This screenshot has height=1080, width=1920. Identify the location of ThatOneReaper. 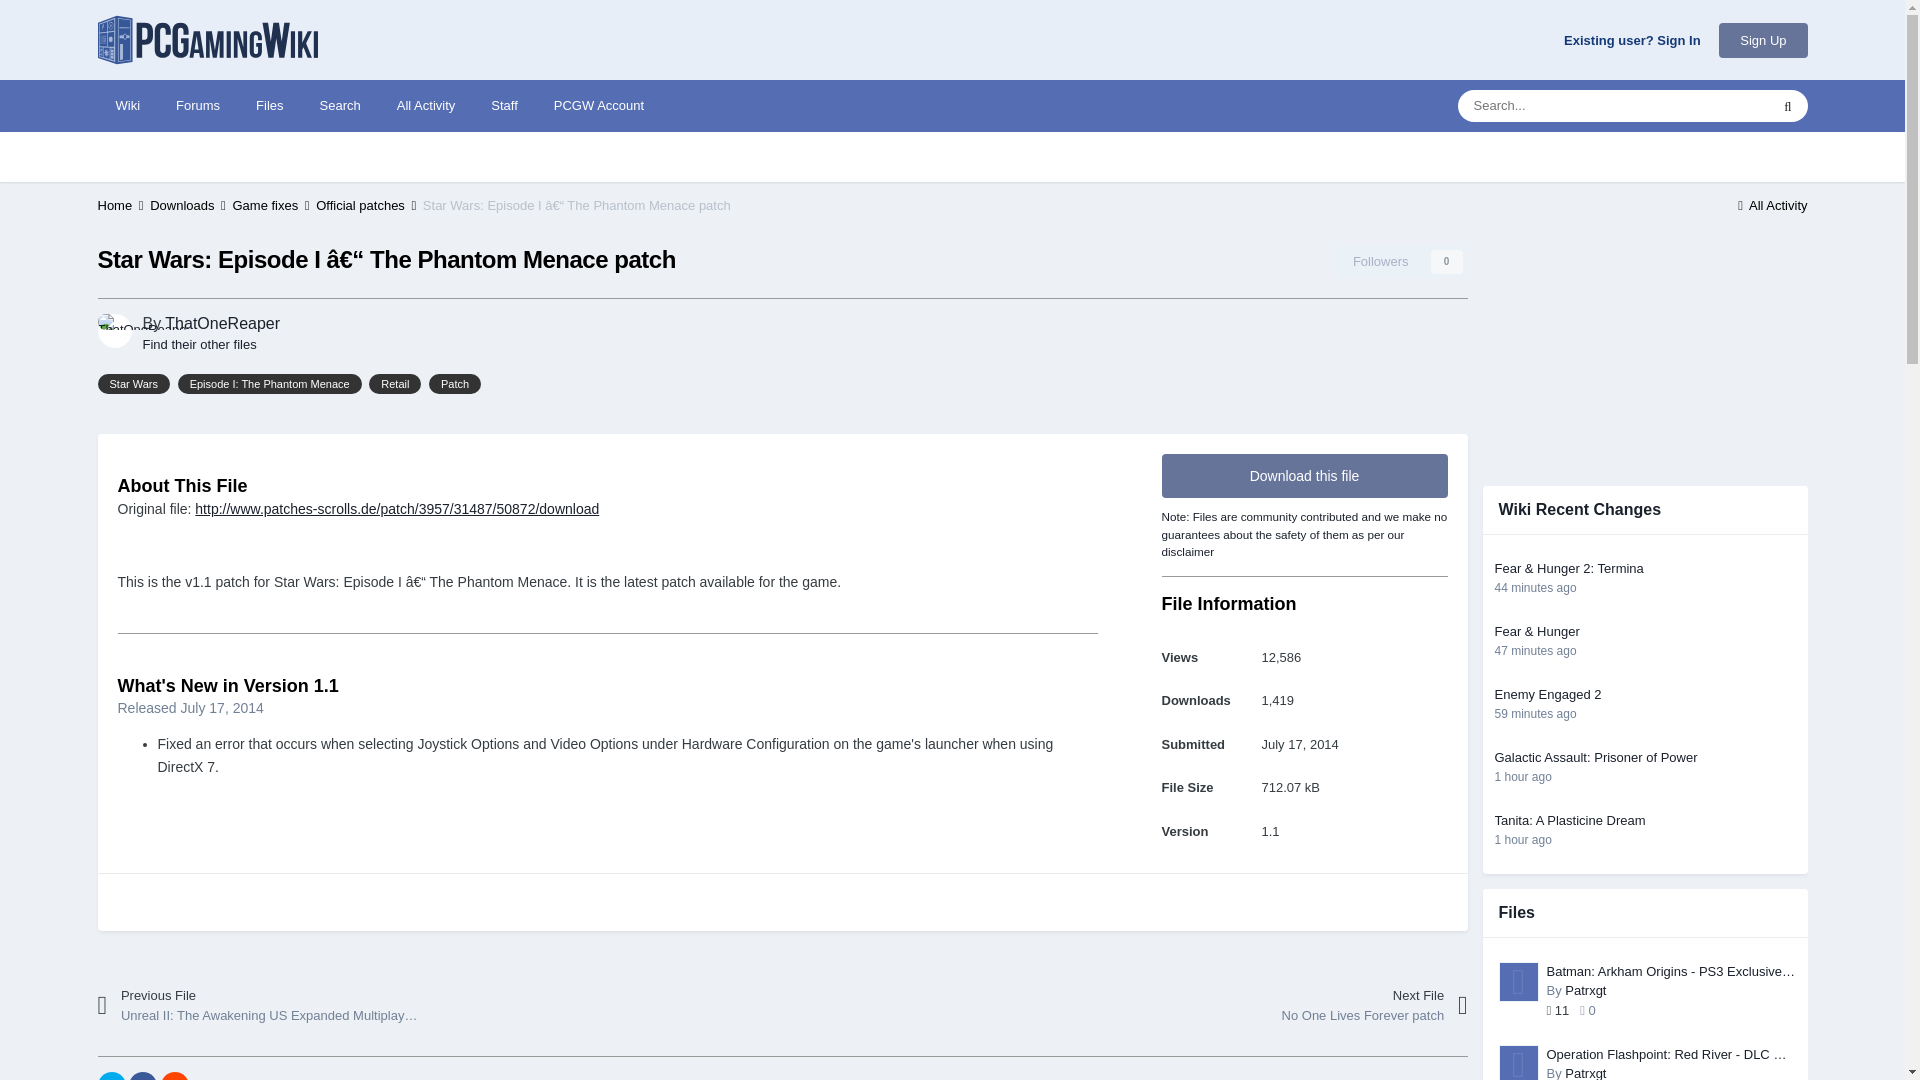
(222, 323).